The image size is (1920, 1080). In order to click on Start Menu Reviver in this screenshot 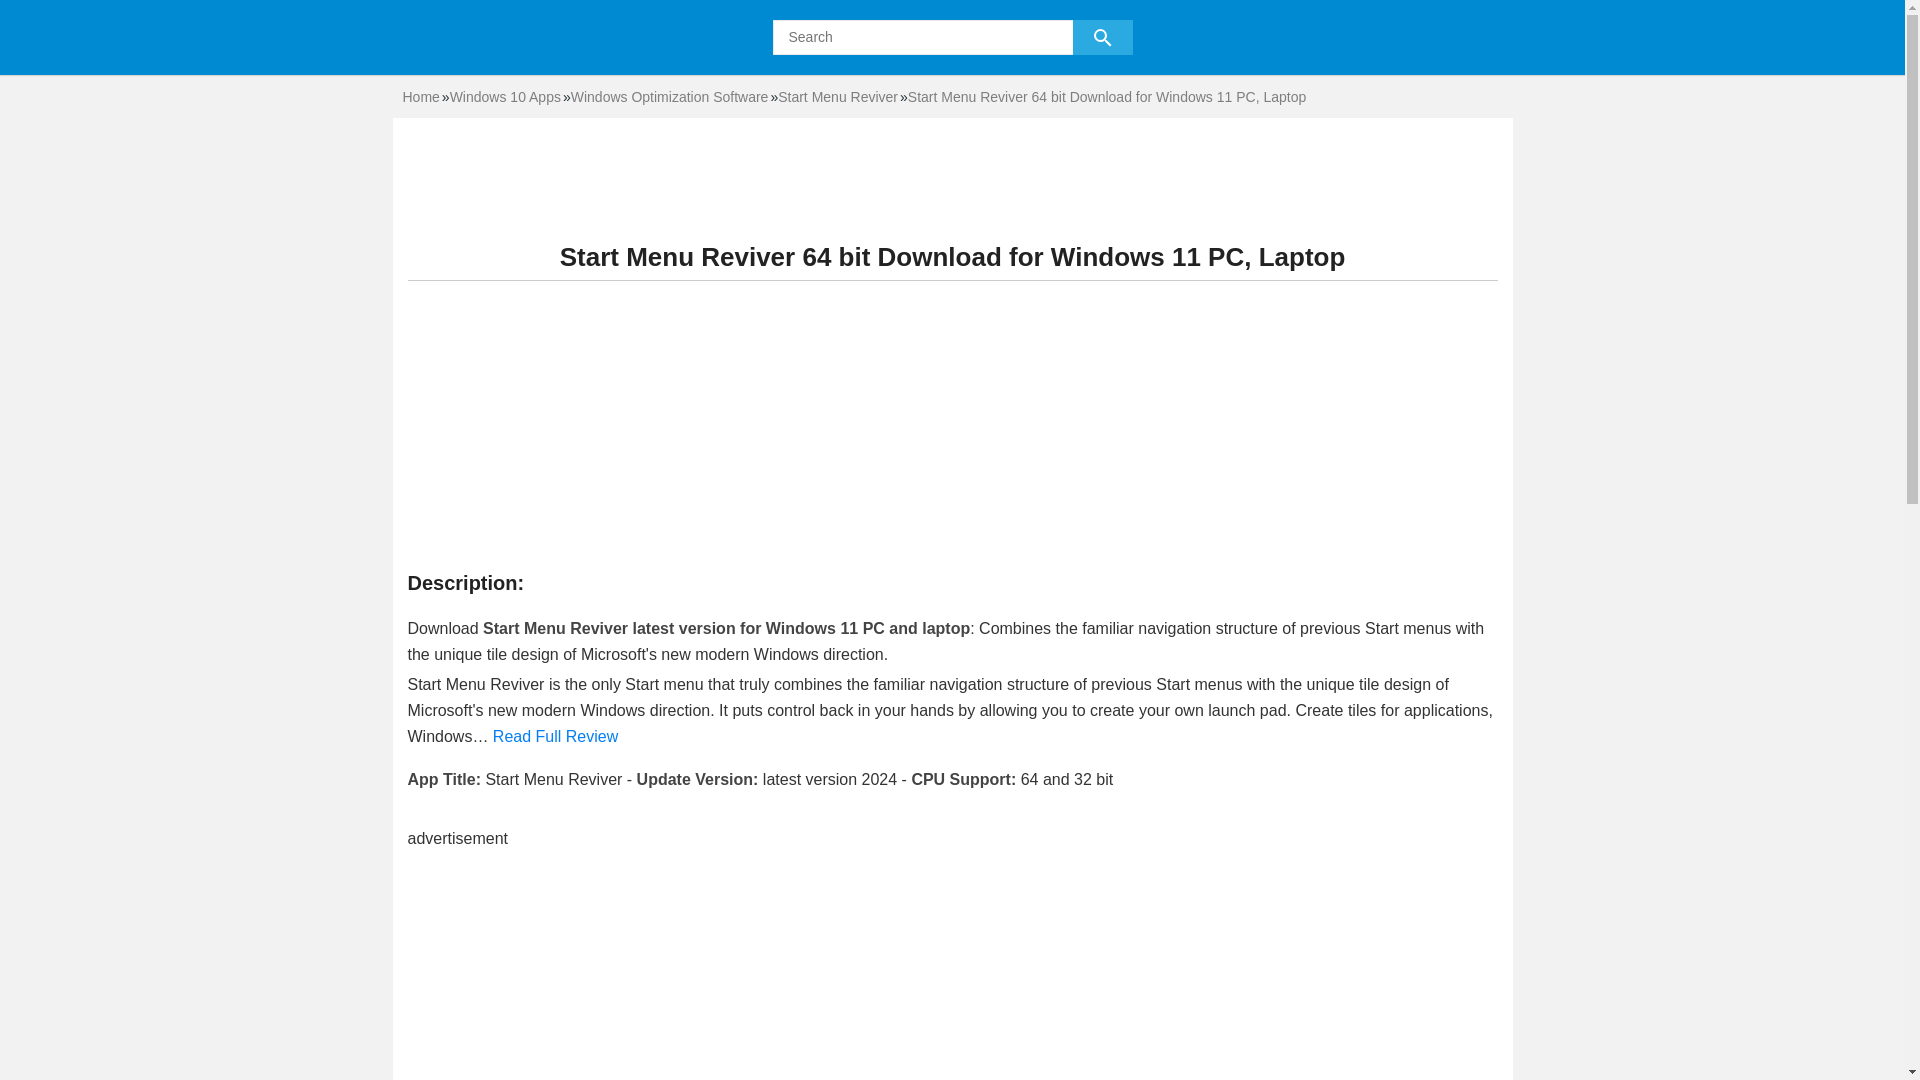, I will do `click(838, 96)`.